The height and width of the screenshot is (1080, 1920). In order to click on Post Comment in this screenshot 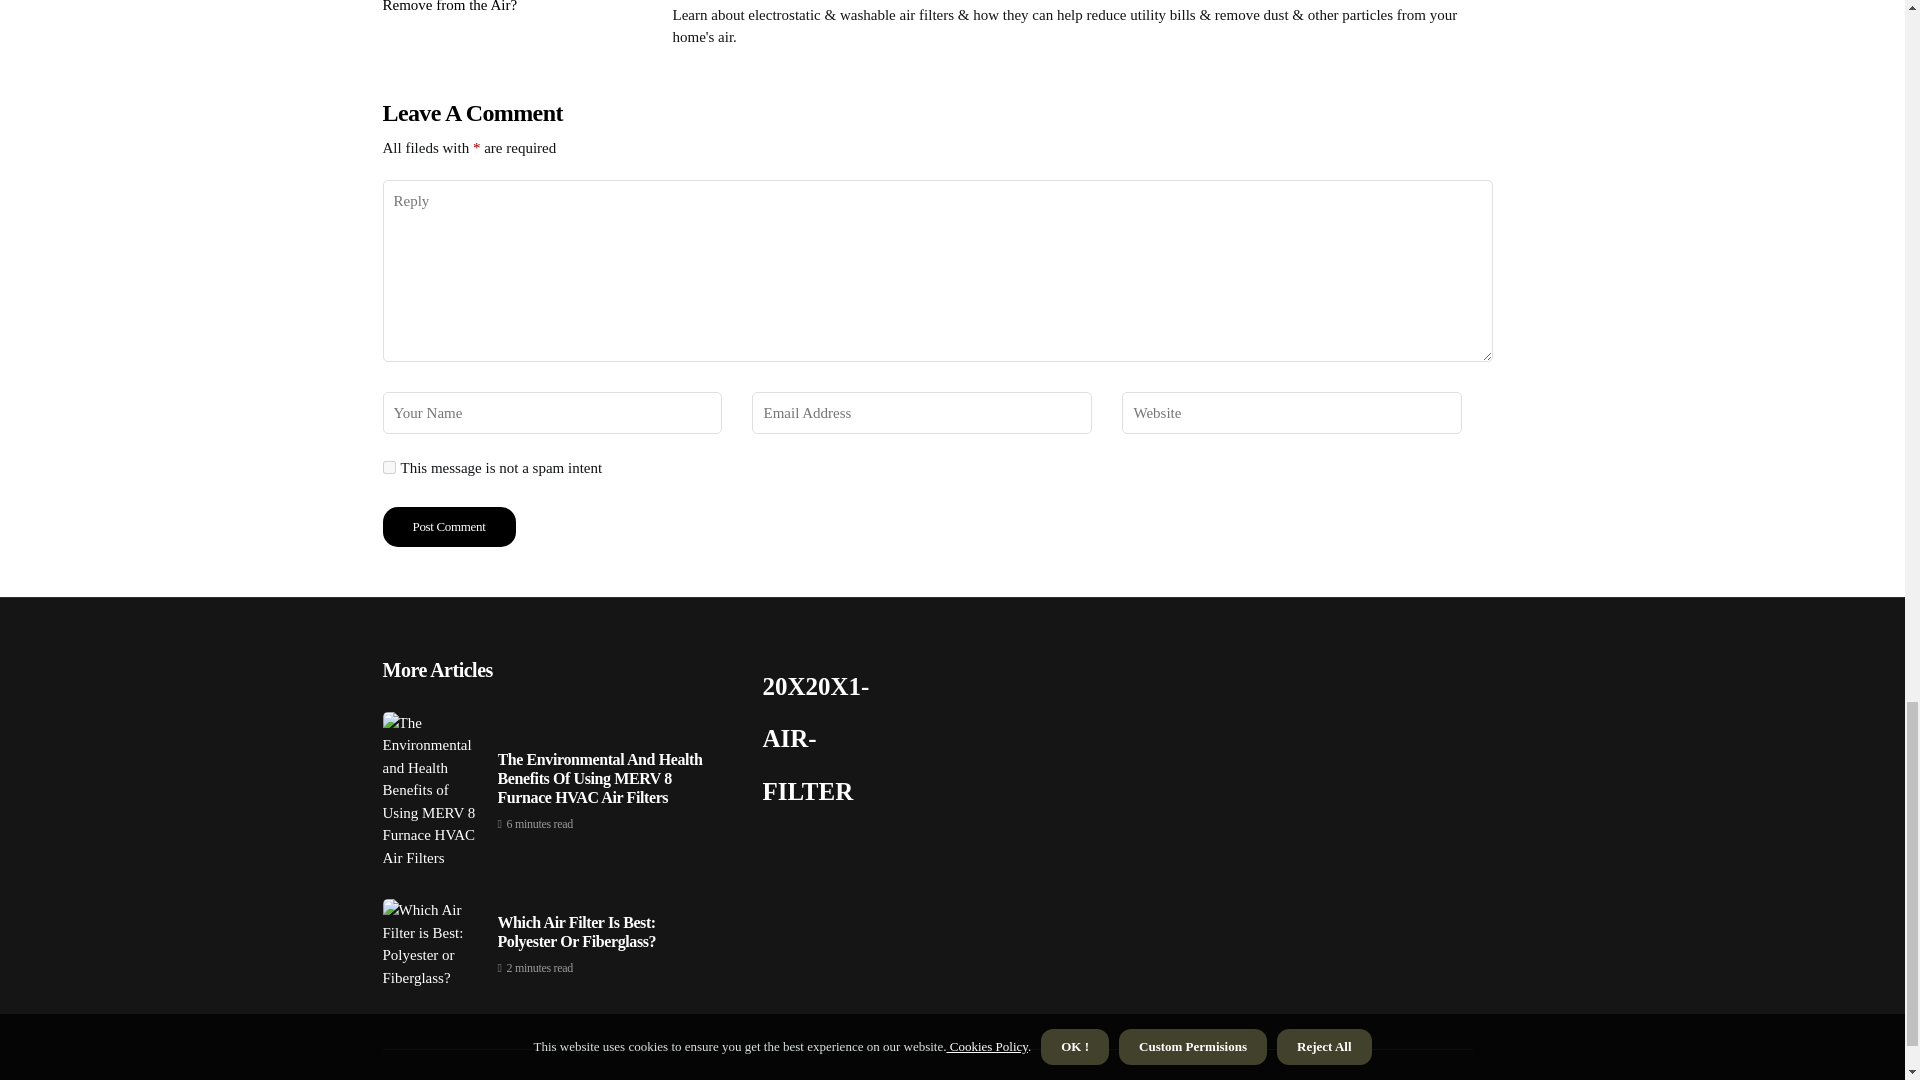, I will do `click(448, 526)`.